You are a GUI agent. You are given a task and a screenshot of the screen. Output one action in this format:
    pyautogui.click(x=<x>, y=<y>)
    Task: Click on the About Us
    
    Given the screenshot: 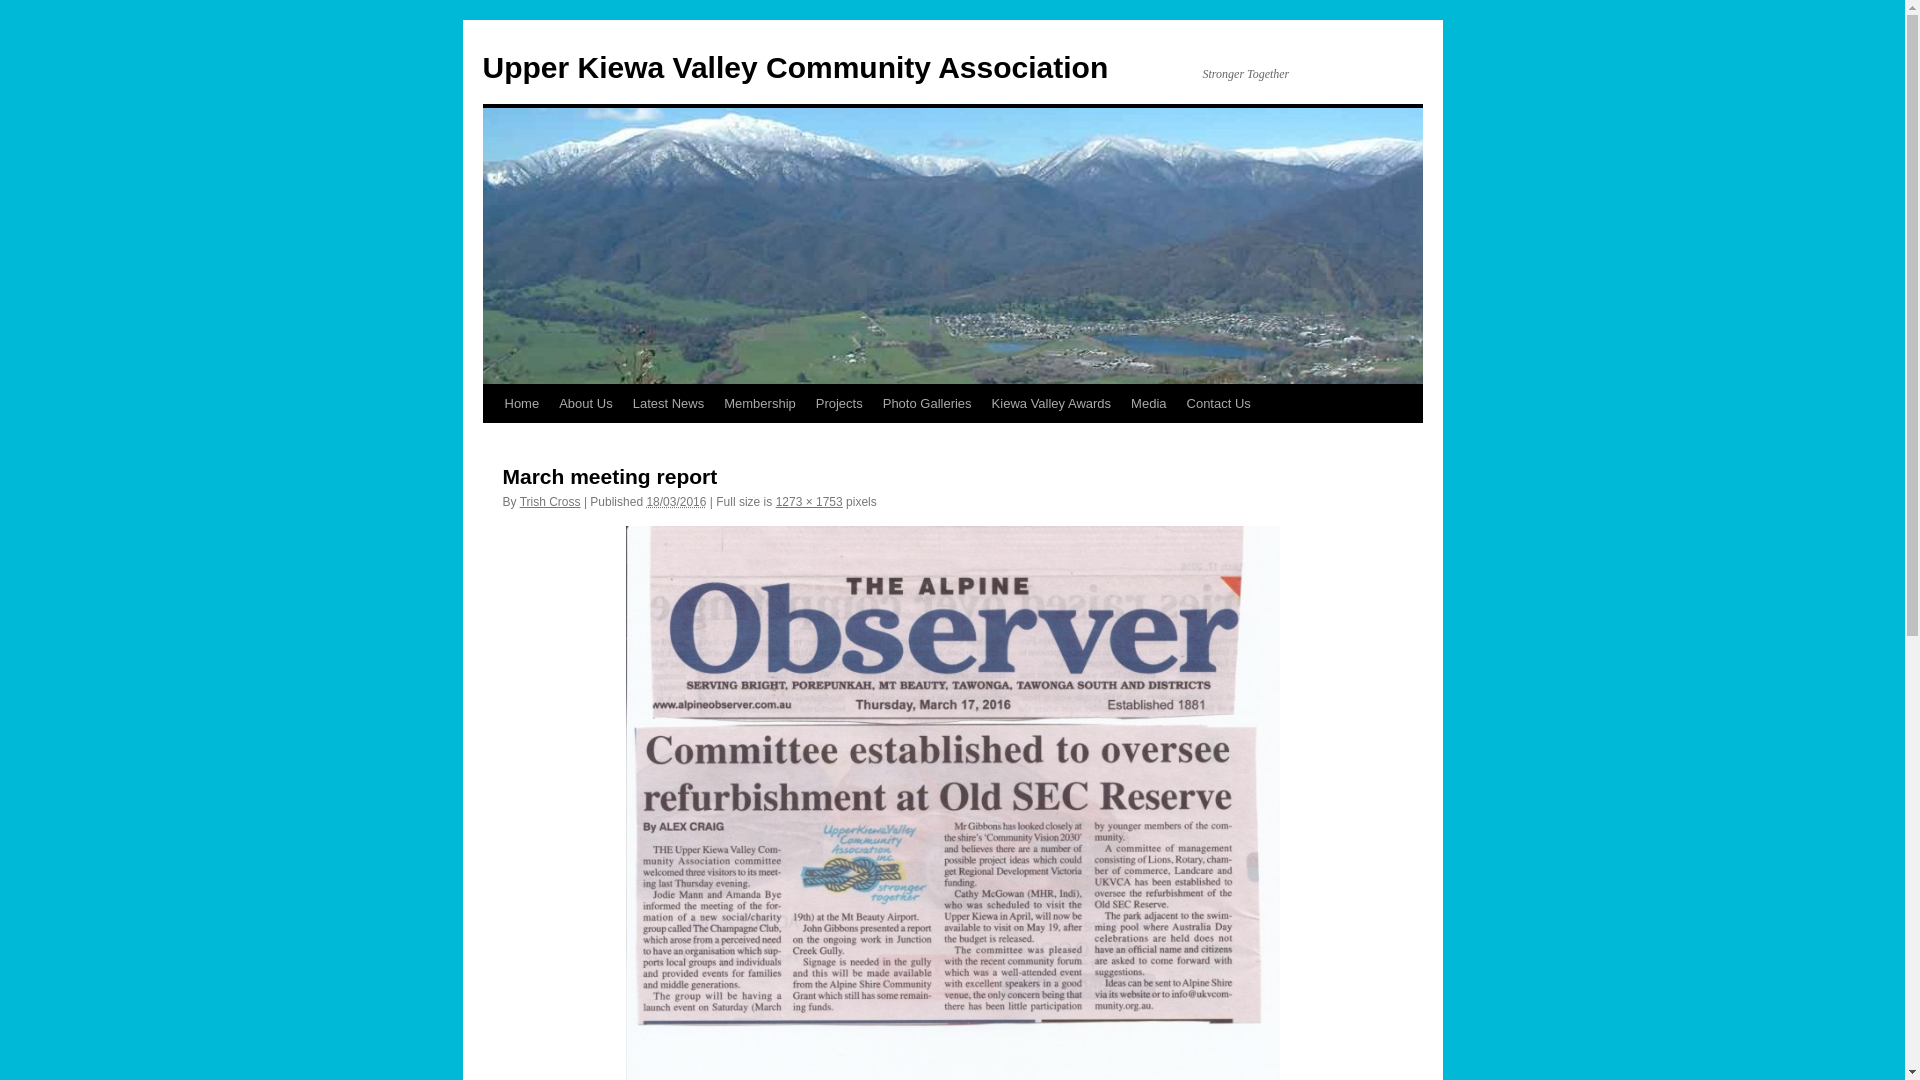 What is the action you would take?
    pyautogui.click(x=586, y=404)
    